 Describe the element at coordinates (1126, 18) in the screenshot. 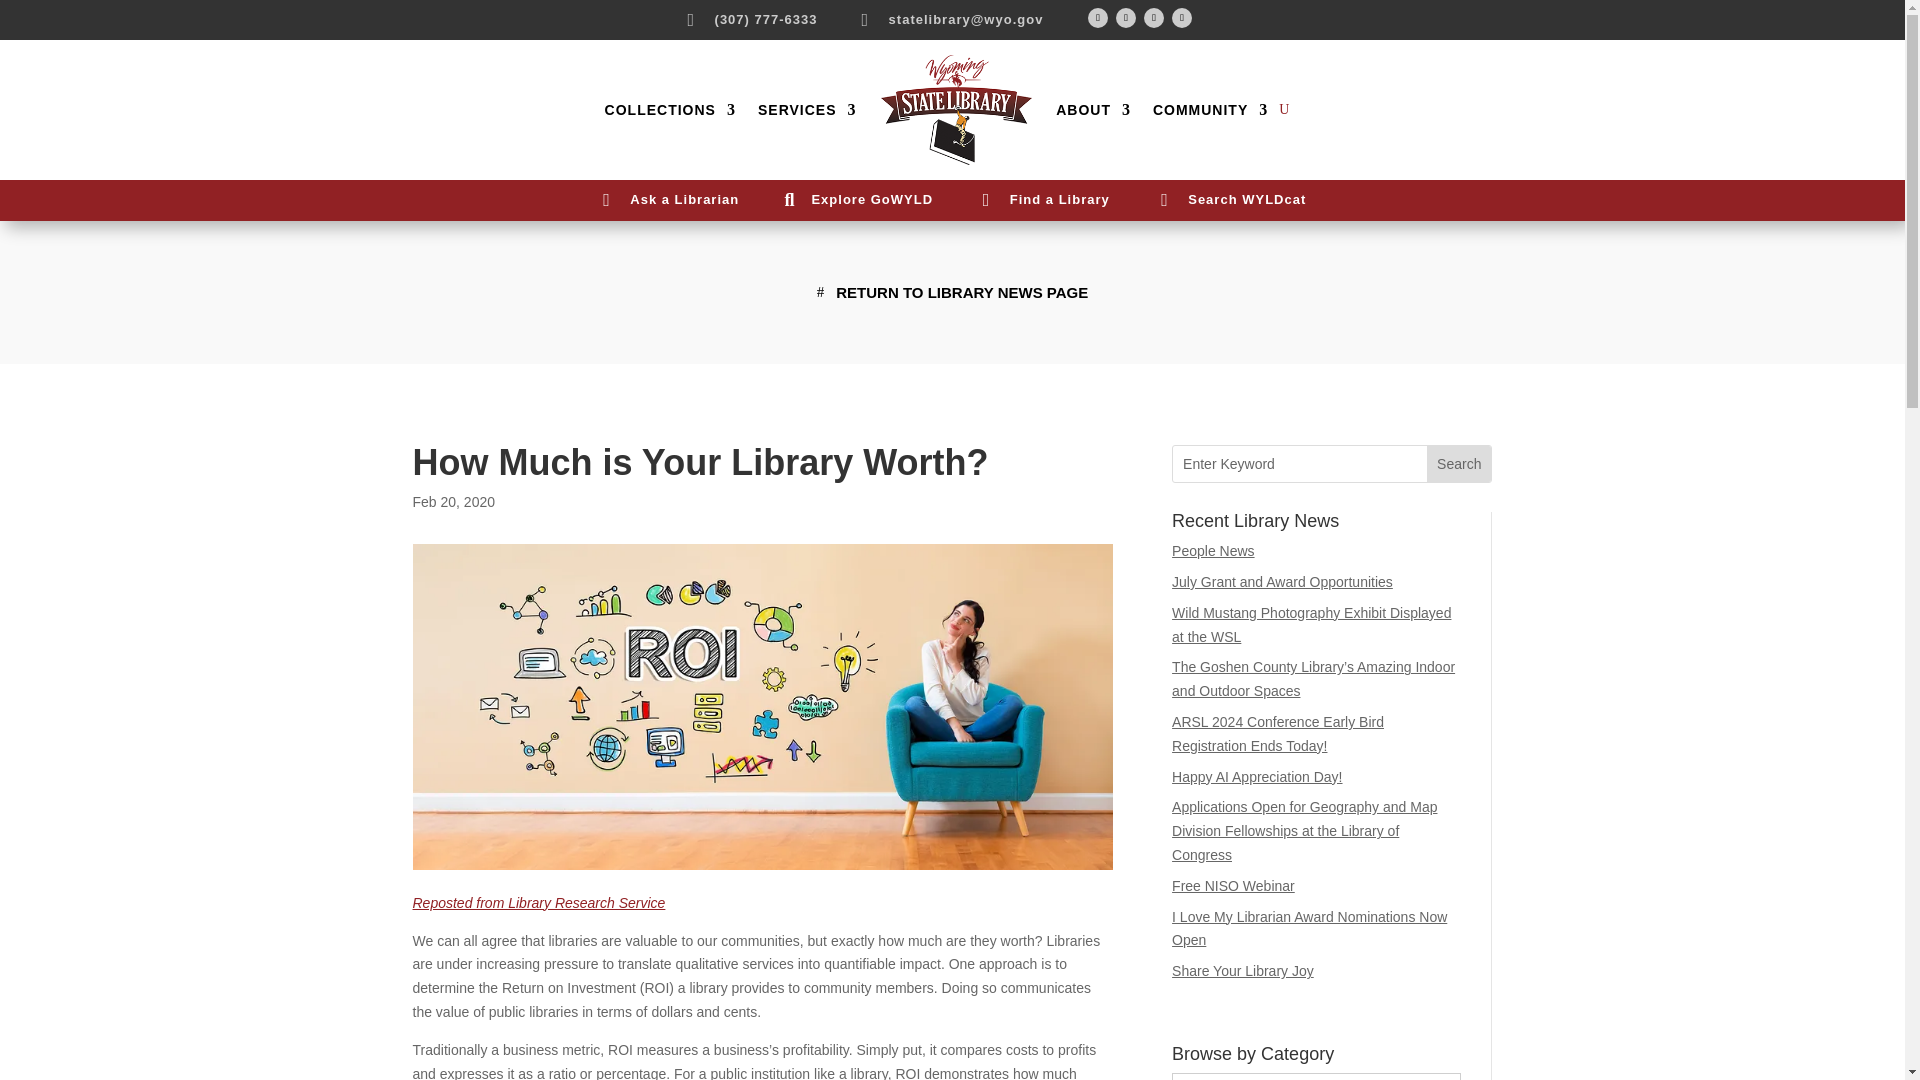

I see `Twitter` at that location.